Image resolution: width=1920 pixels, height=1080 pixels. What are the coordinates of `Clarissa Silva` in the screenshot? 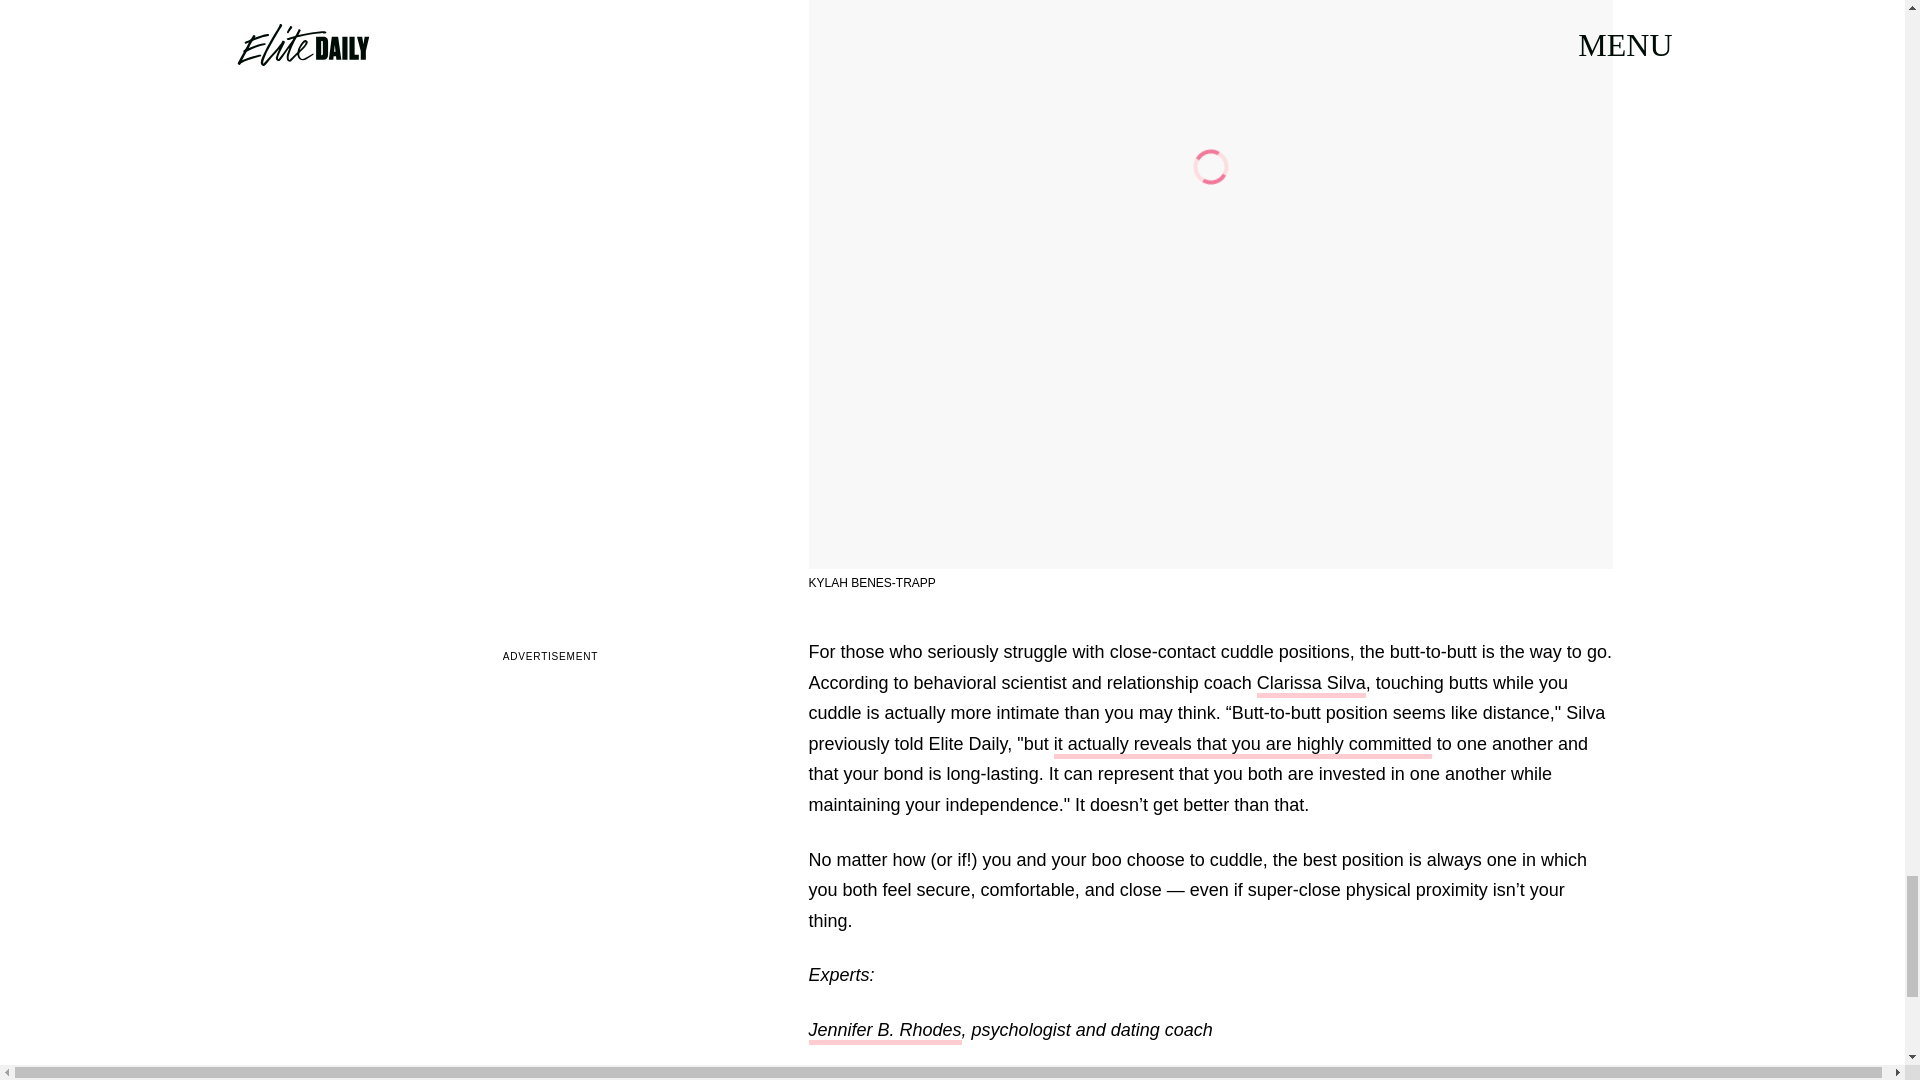 It's located at (1311, 684).